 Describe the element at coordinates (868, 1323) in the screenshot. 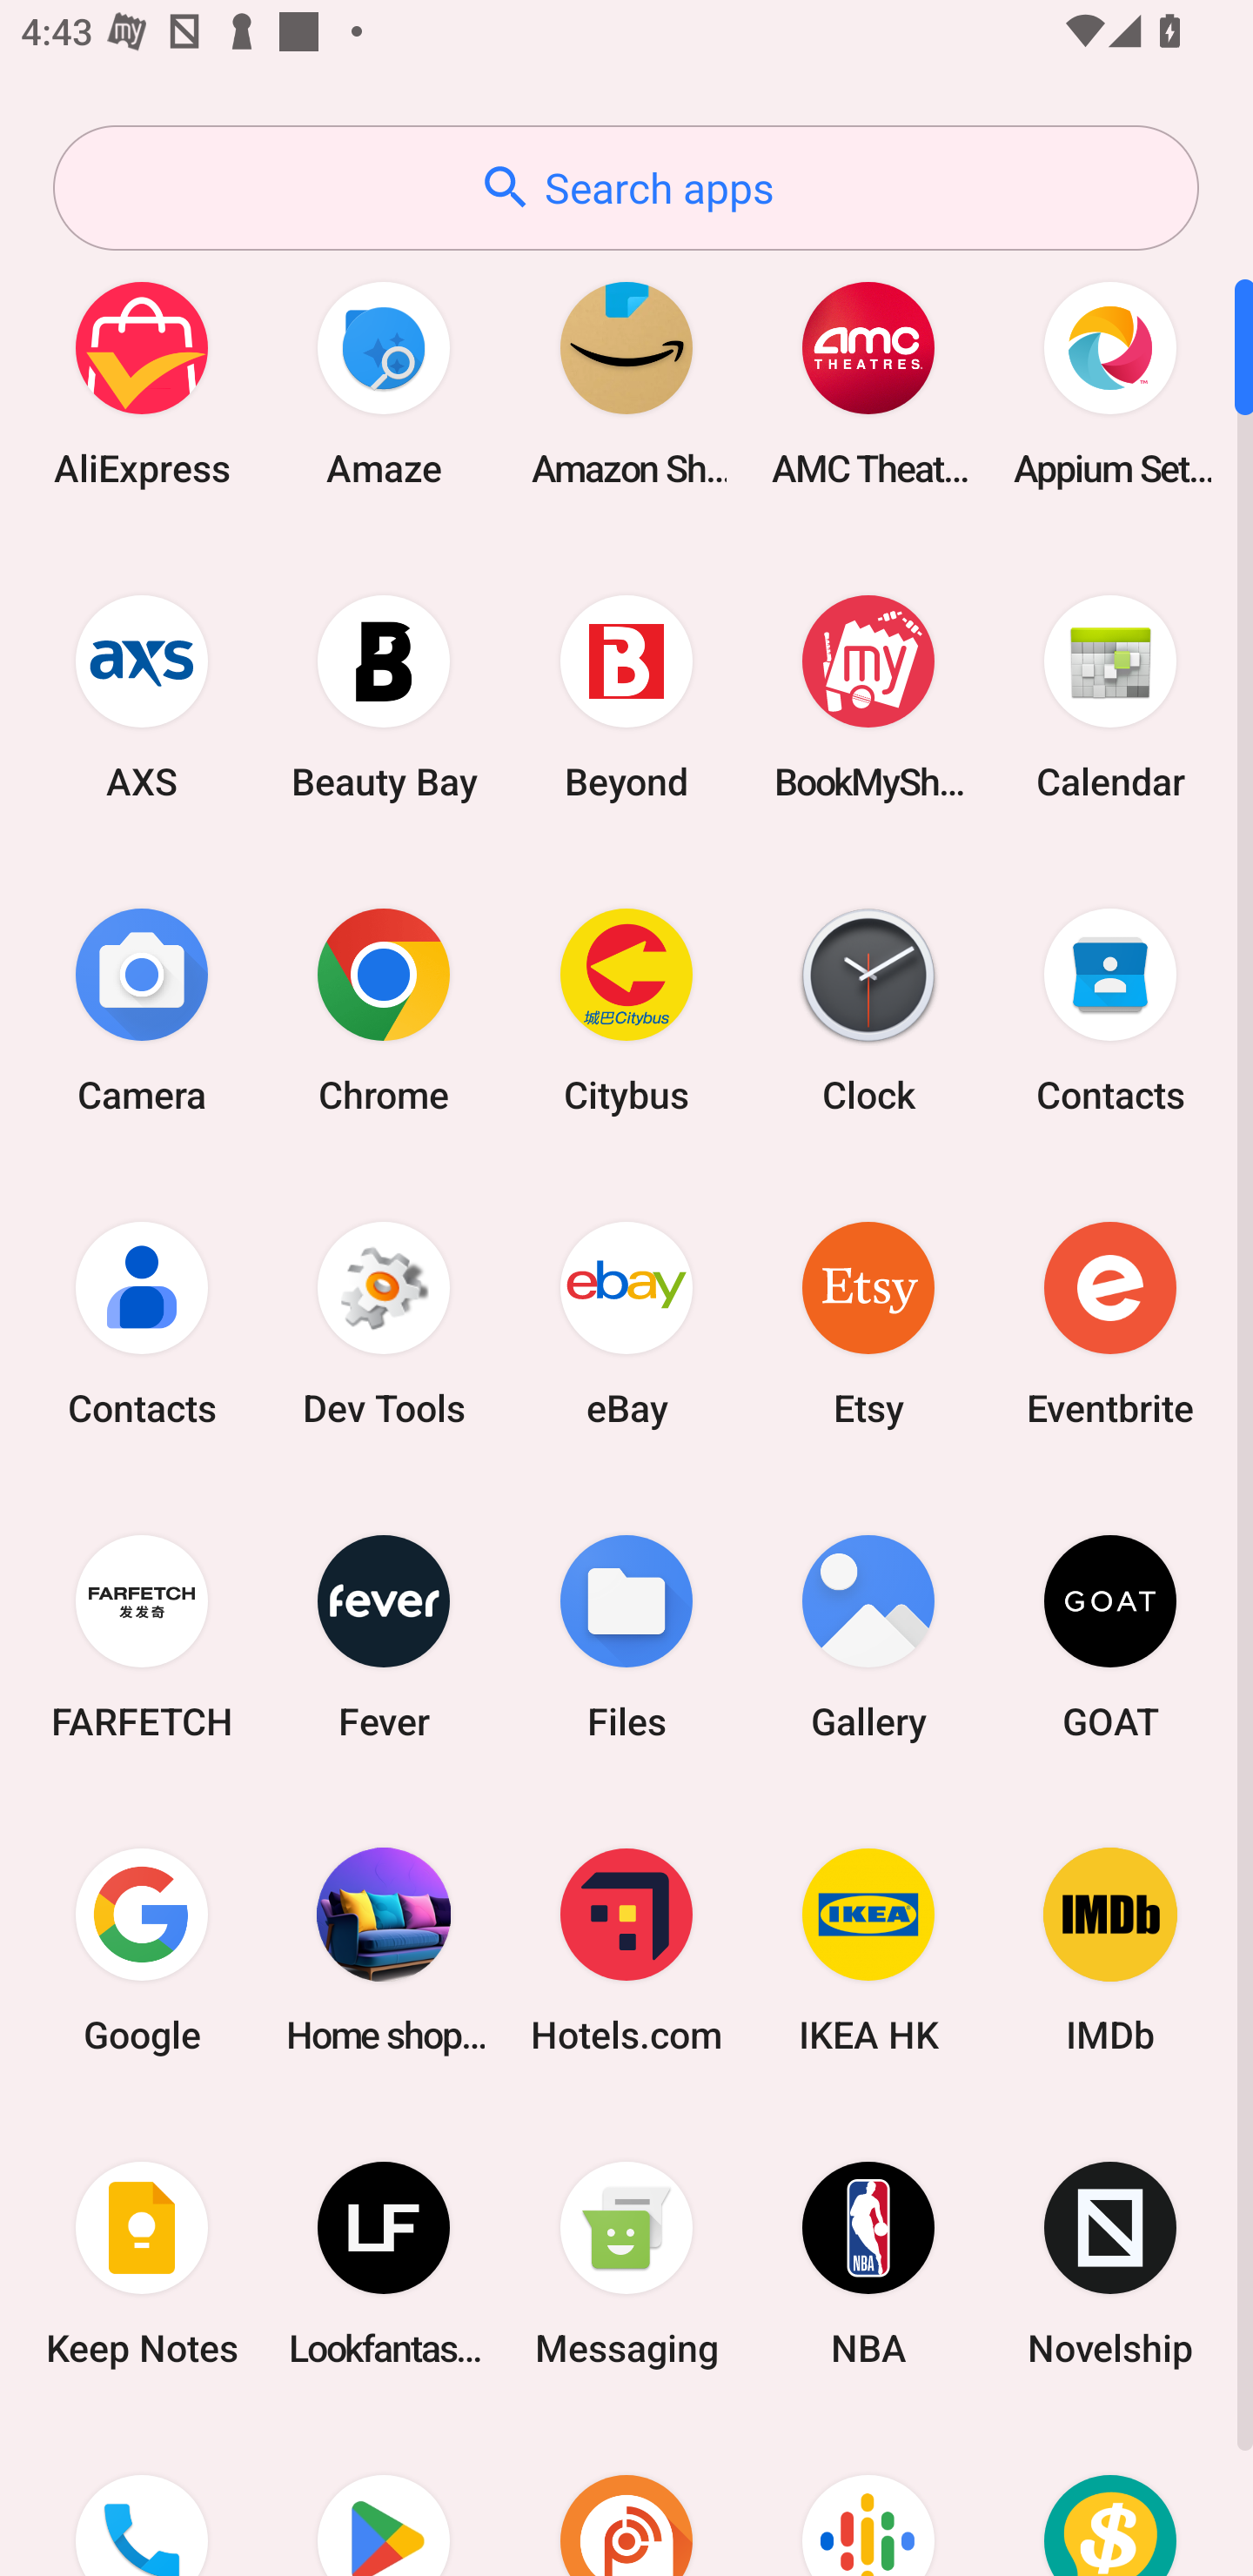

I see `Etsy` at that location.